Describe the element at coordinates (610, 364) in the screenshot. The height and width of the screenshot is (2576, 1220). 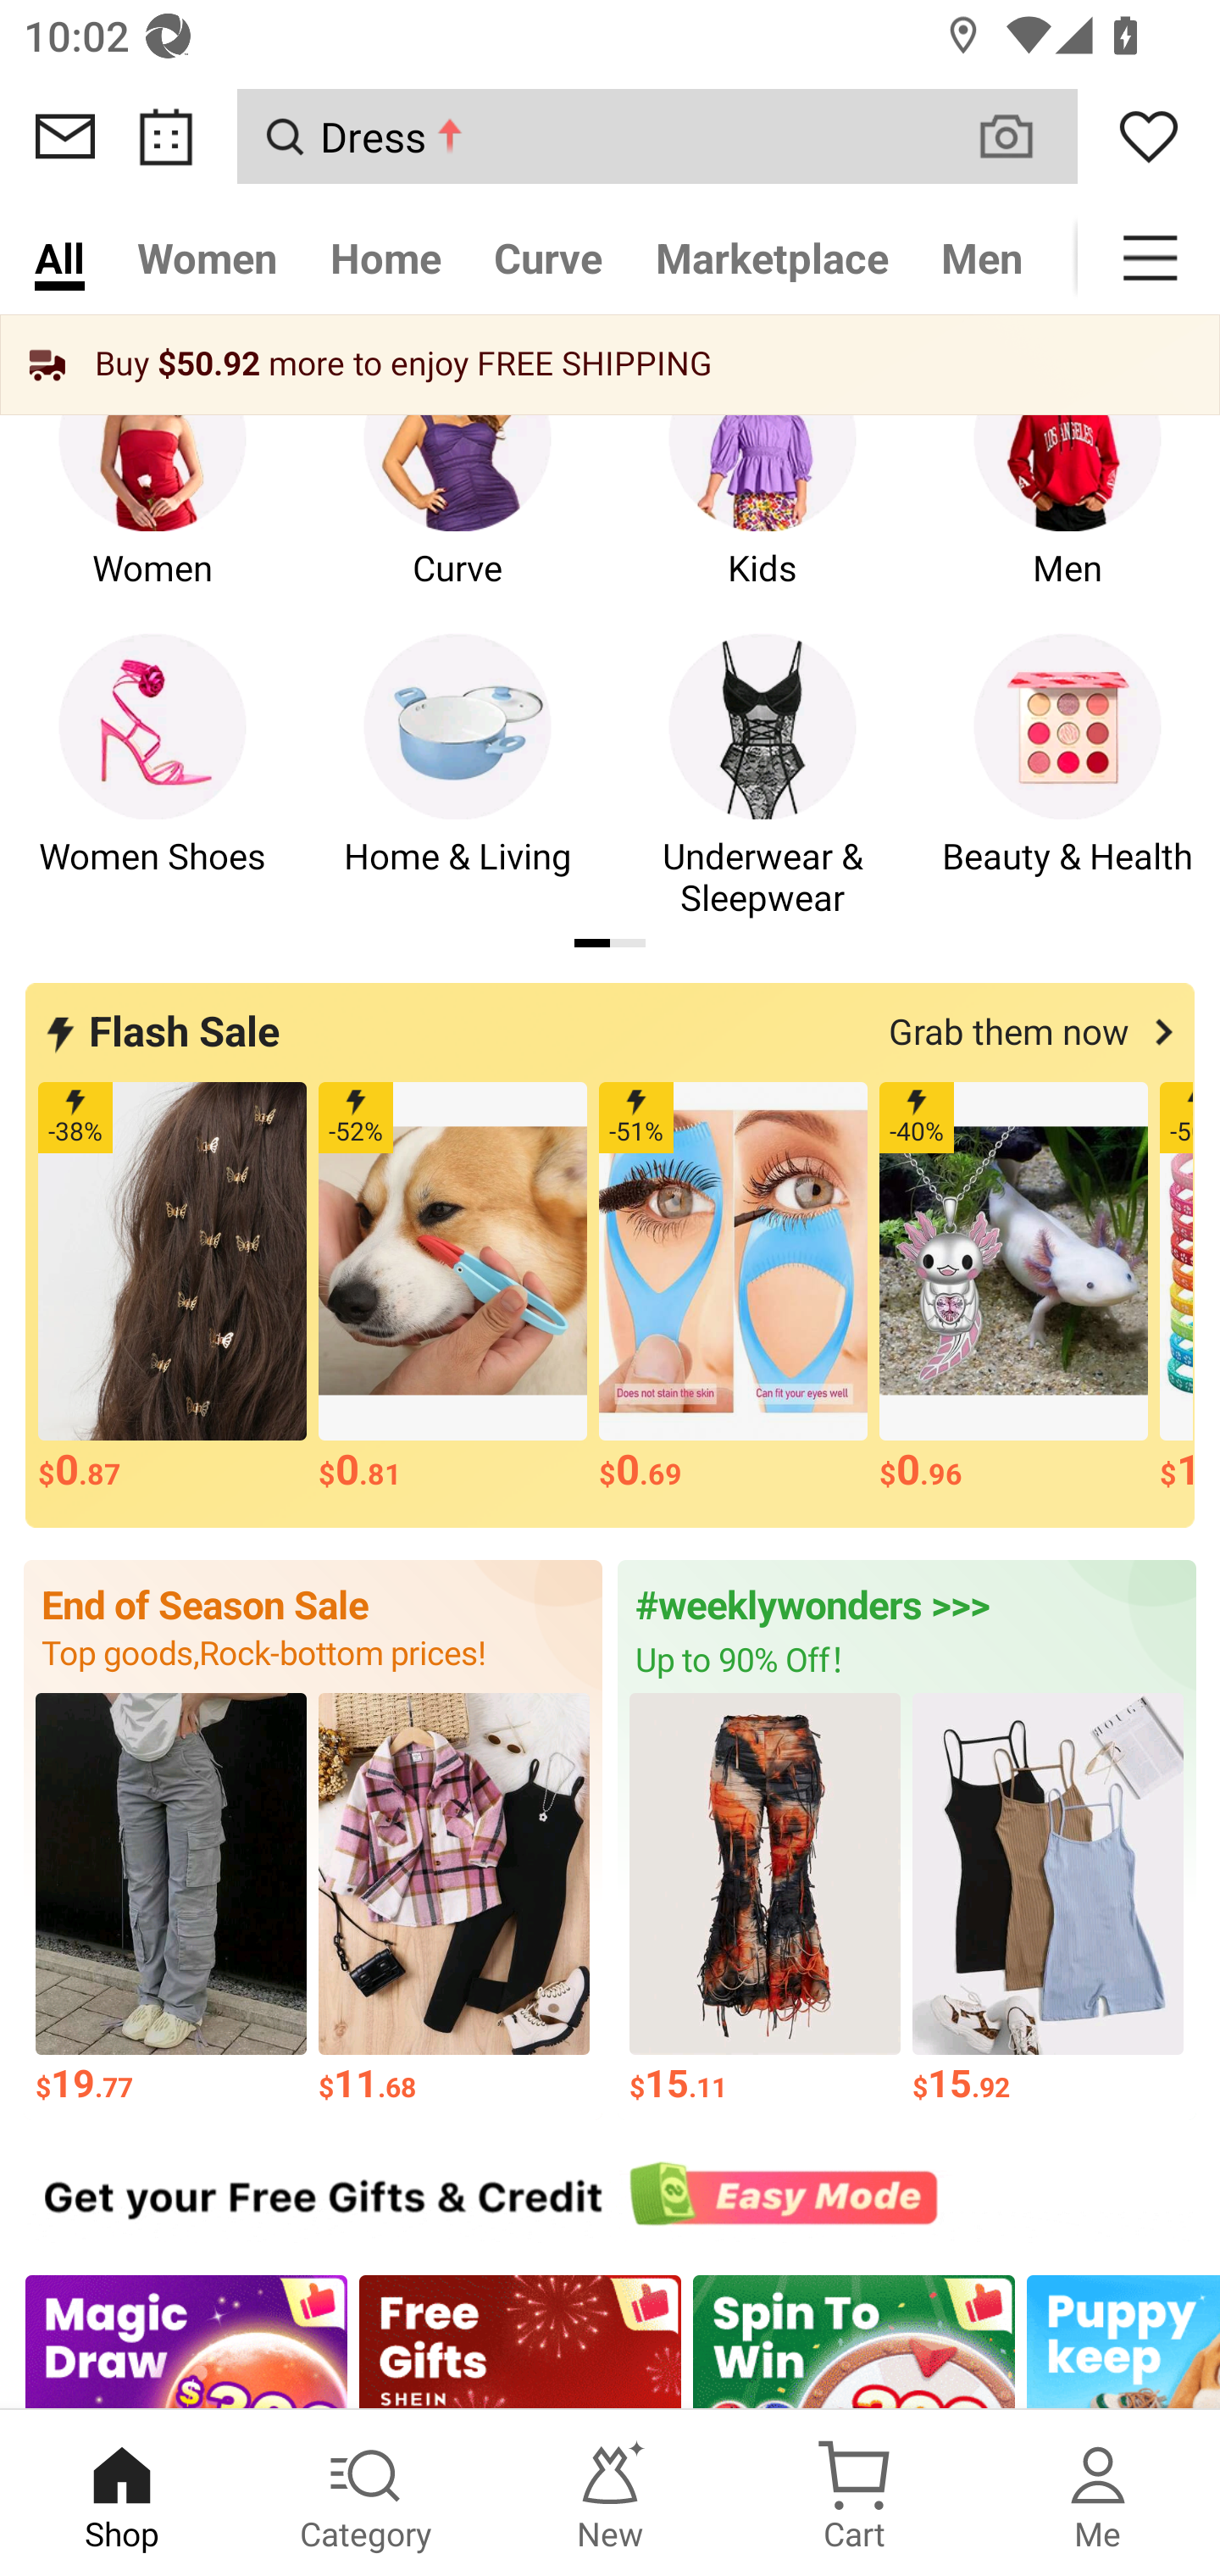
I see `Buy $50.92 more to enjoy FREE SHIPPING` at that location.